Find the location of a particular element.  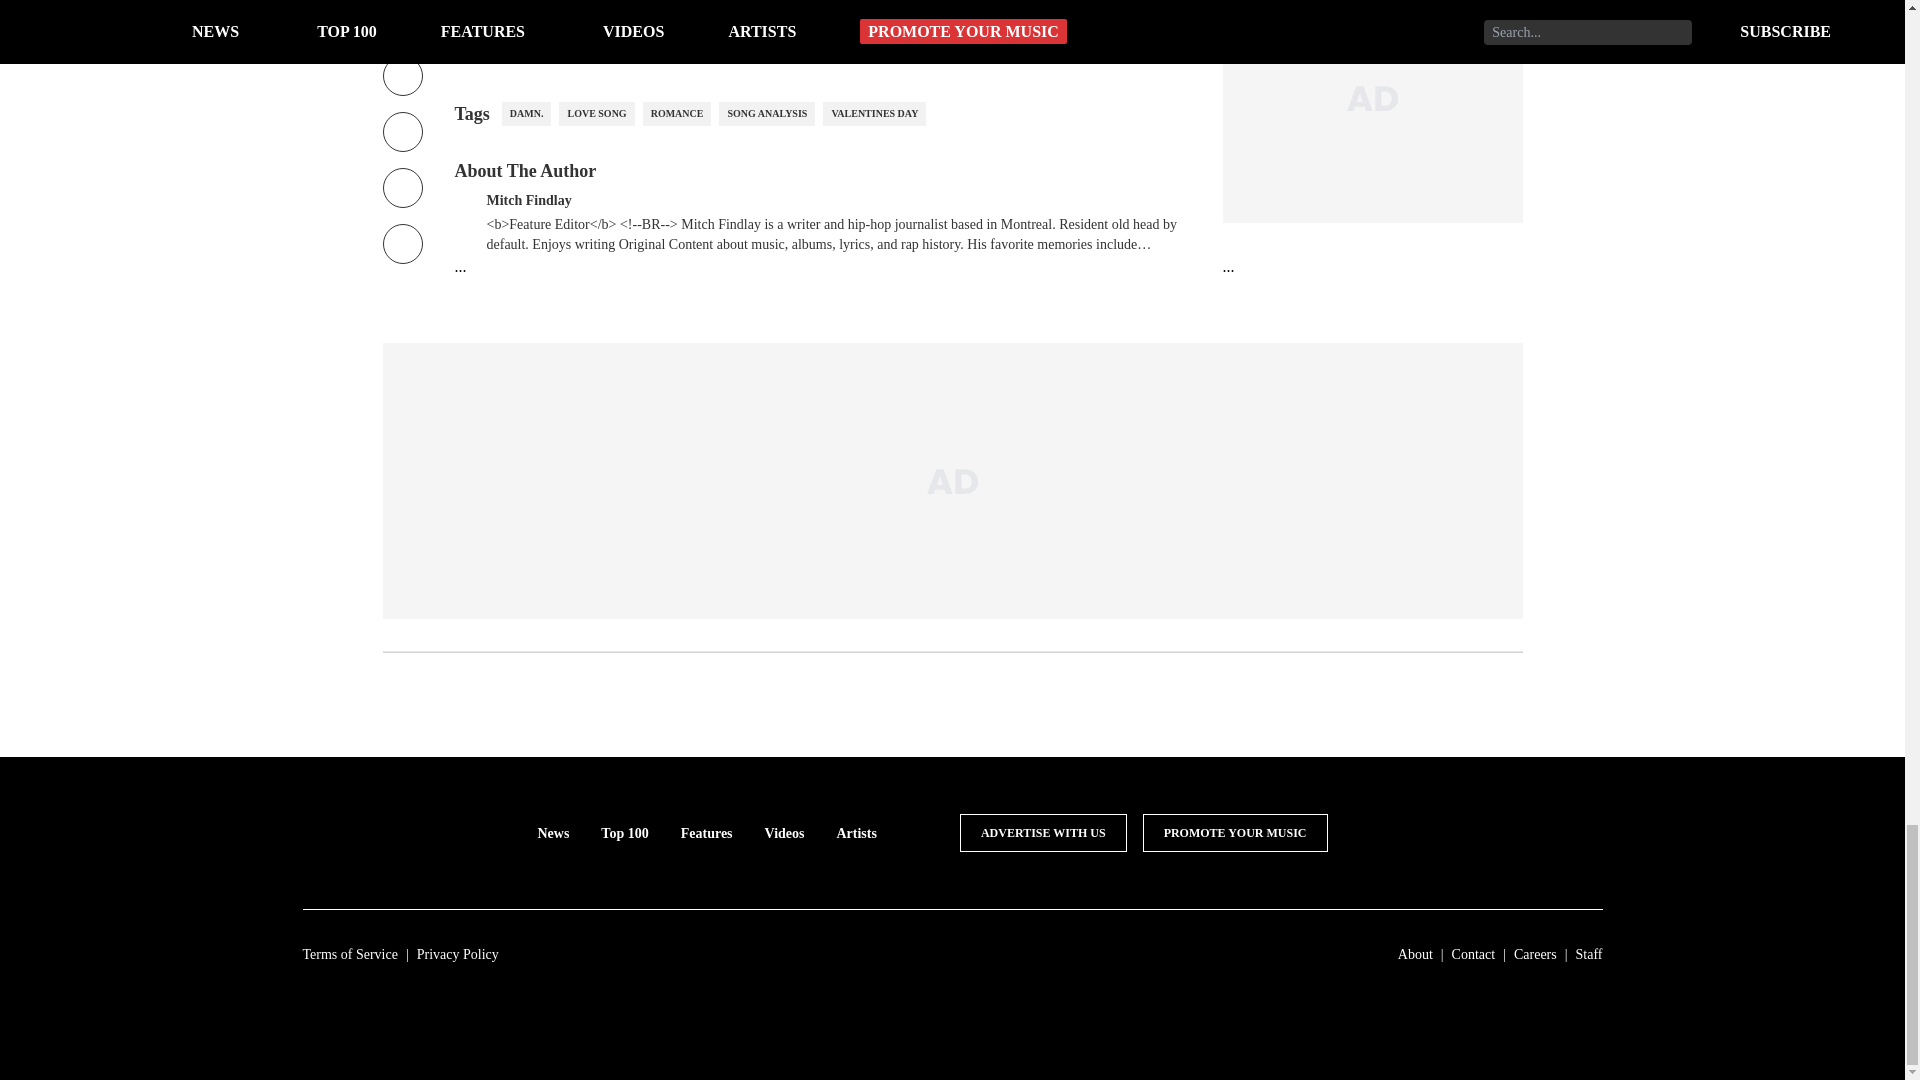

VALENTINES DAY is located at coordinates (874, 114).